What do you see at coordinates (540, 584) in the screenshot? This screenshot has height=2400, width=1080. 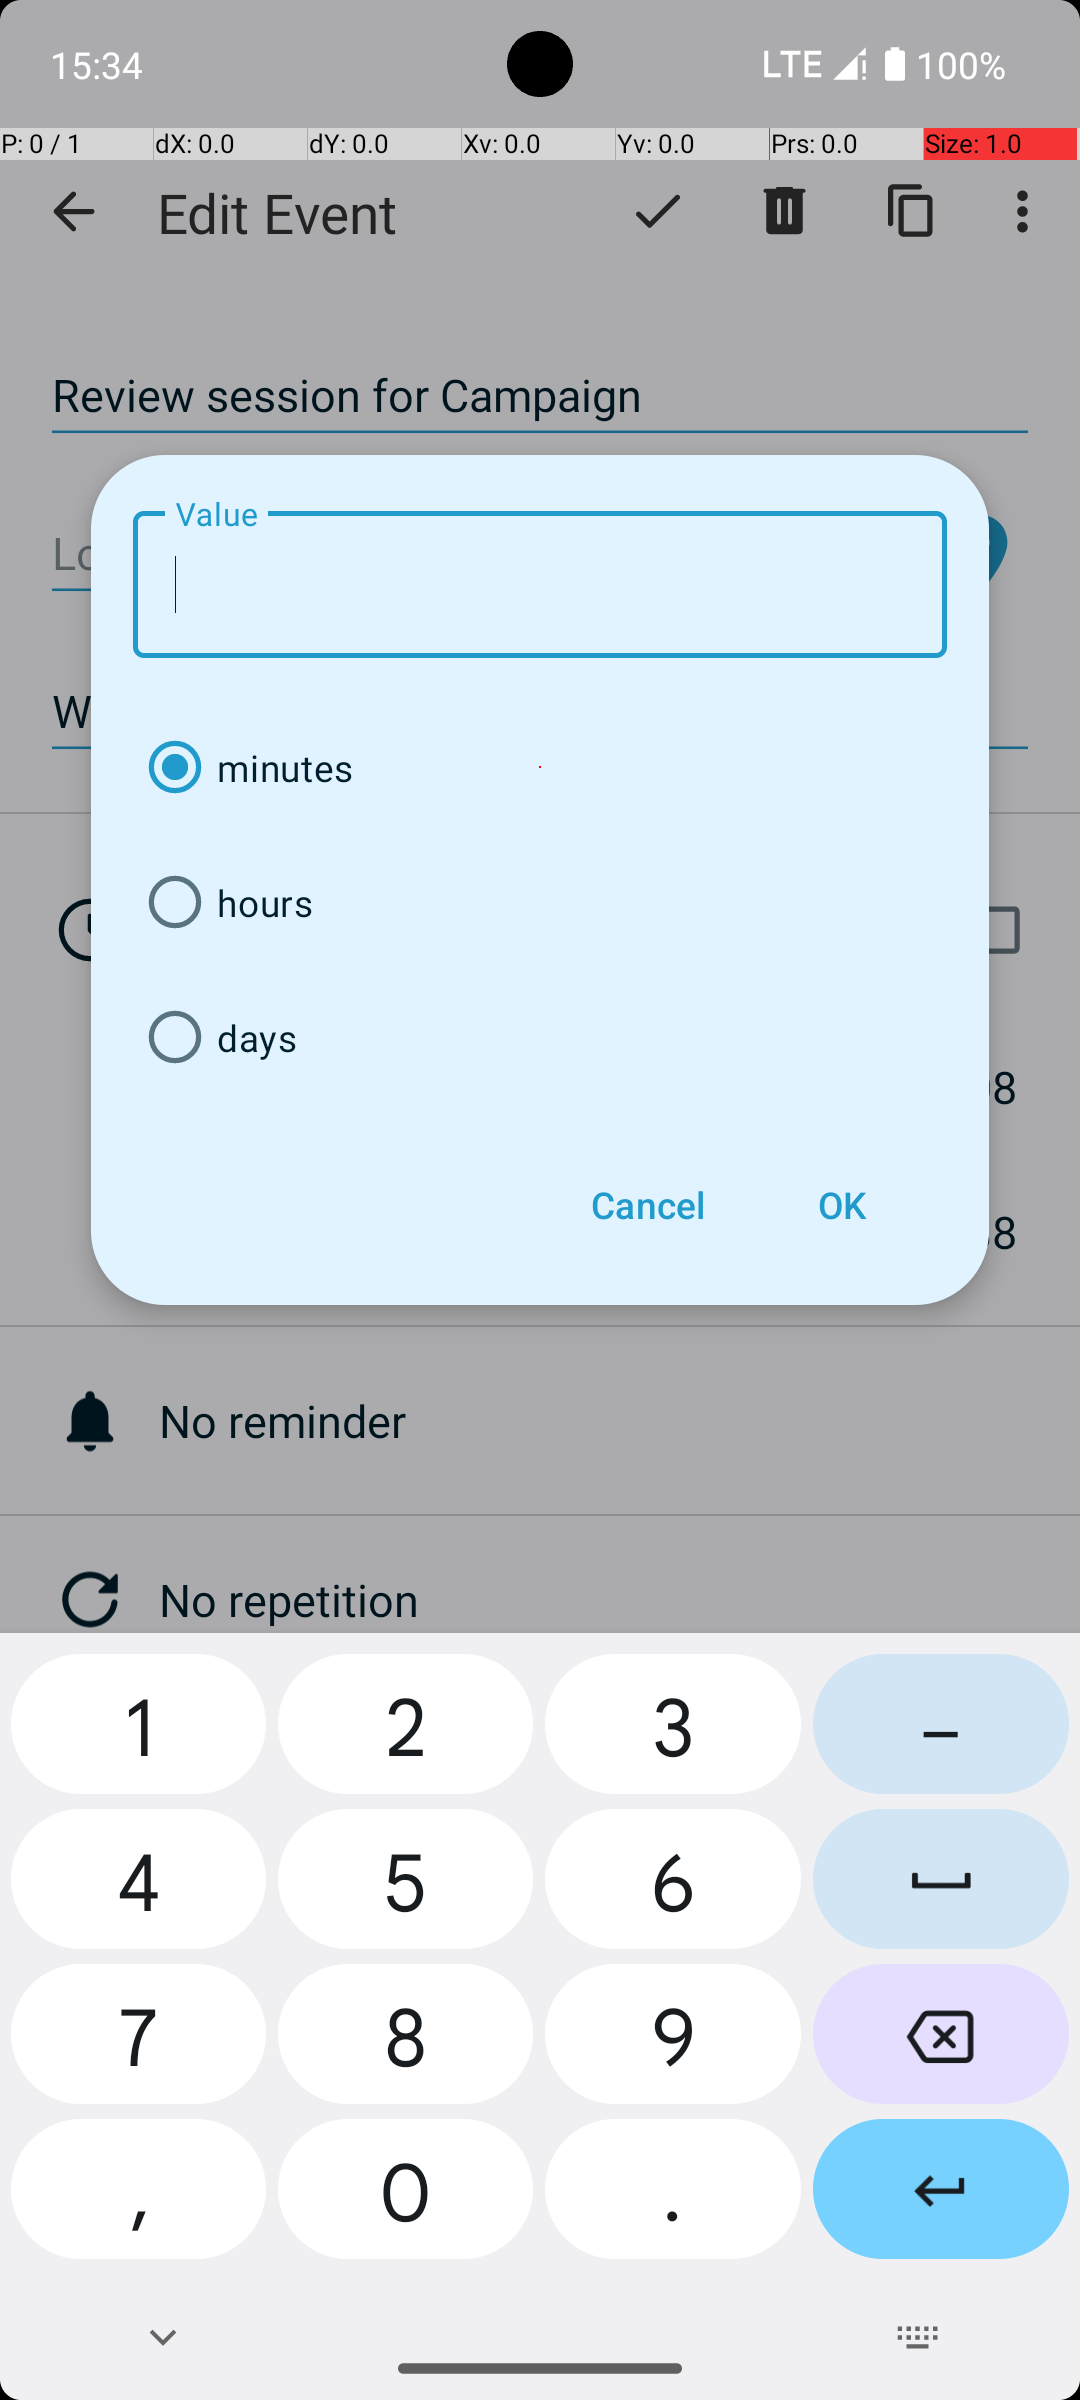 I see `Value` at bounding box center [540, 584].